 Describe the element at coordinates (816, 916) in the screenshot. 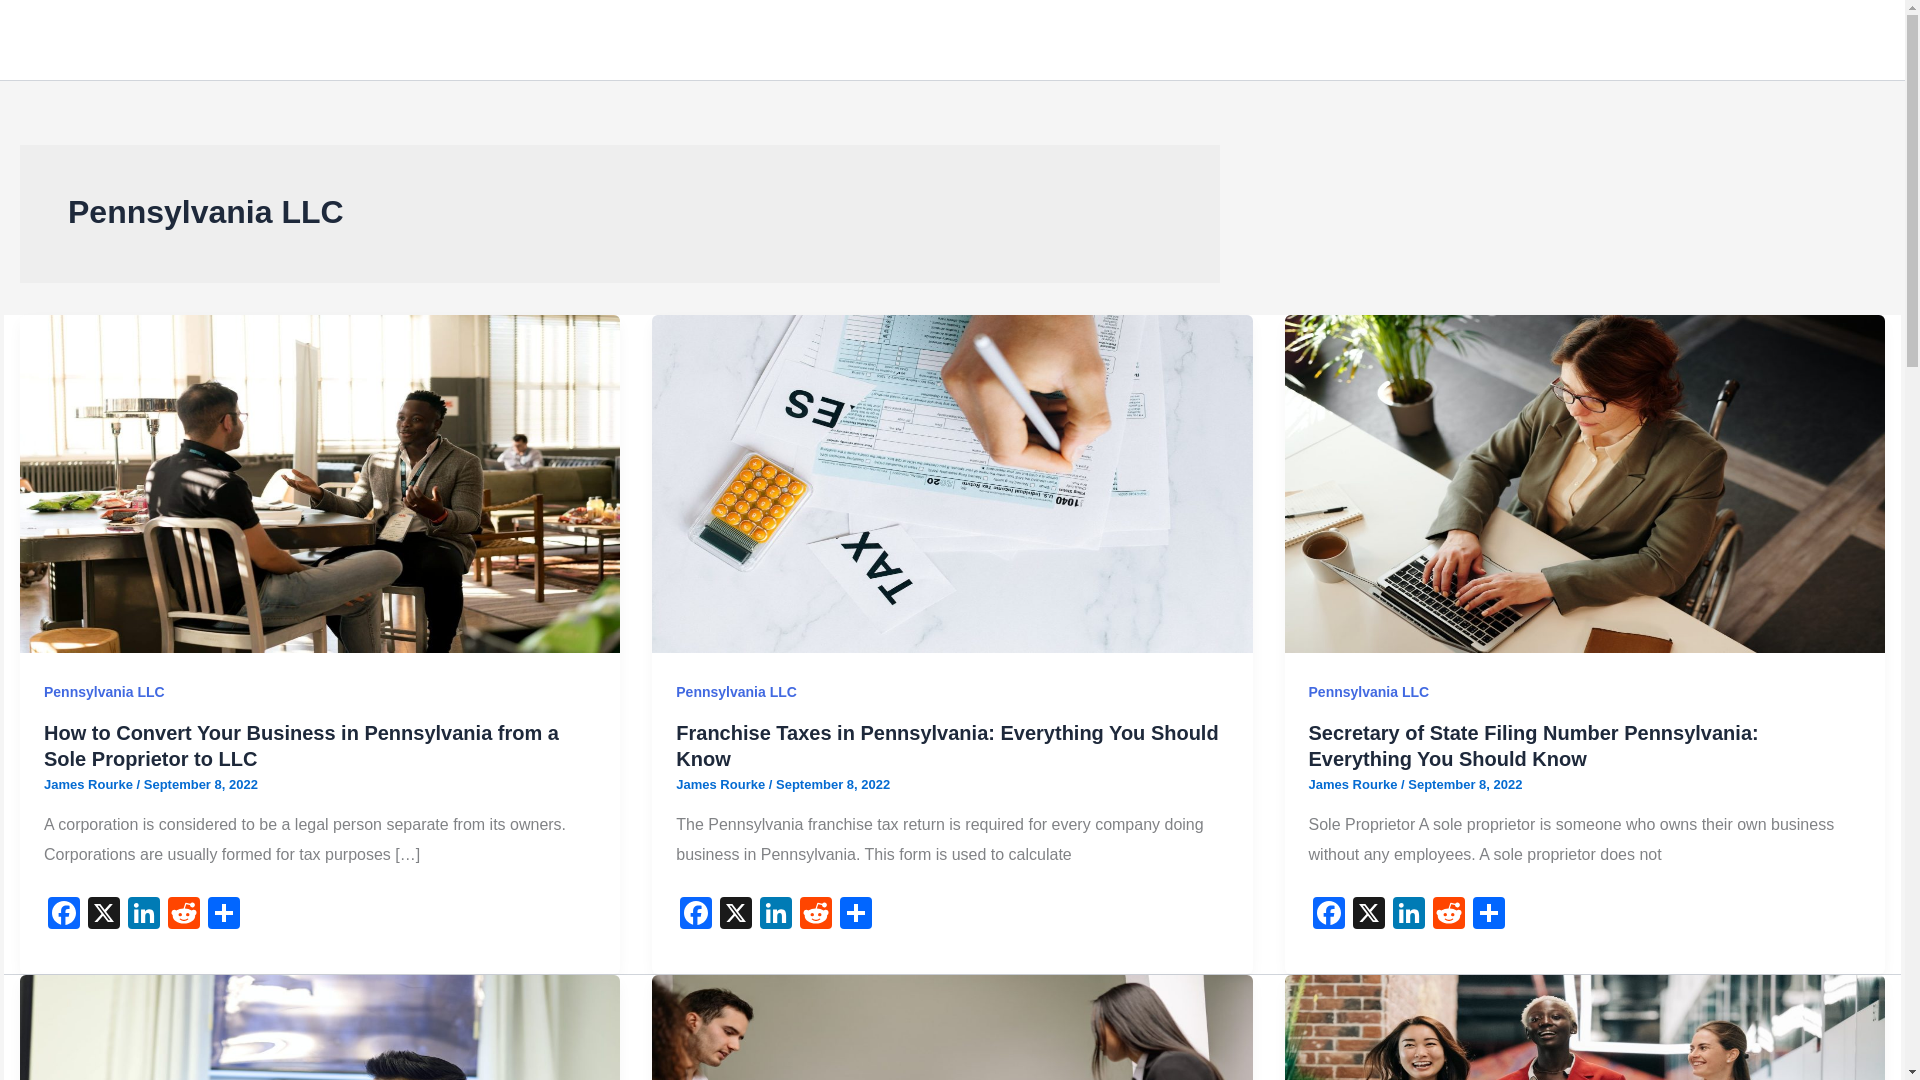

I see `Reddit` at that location.